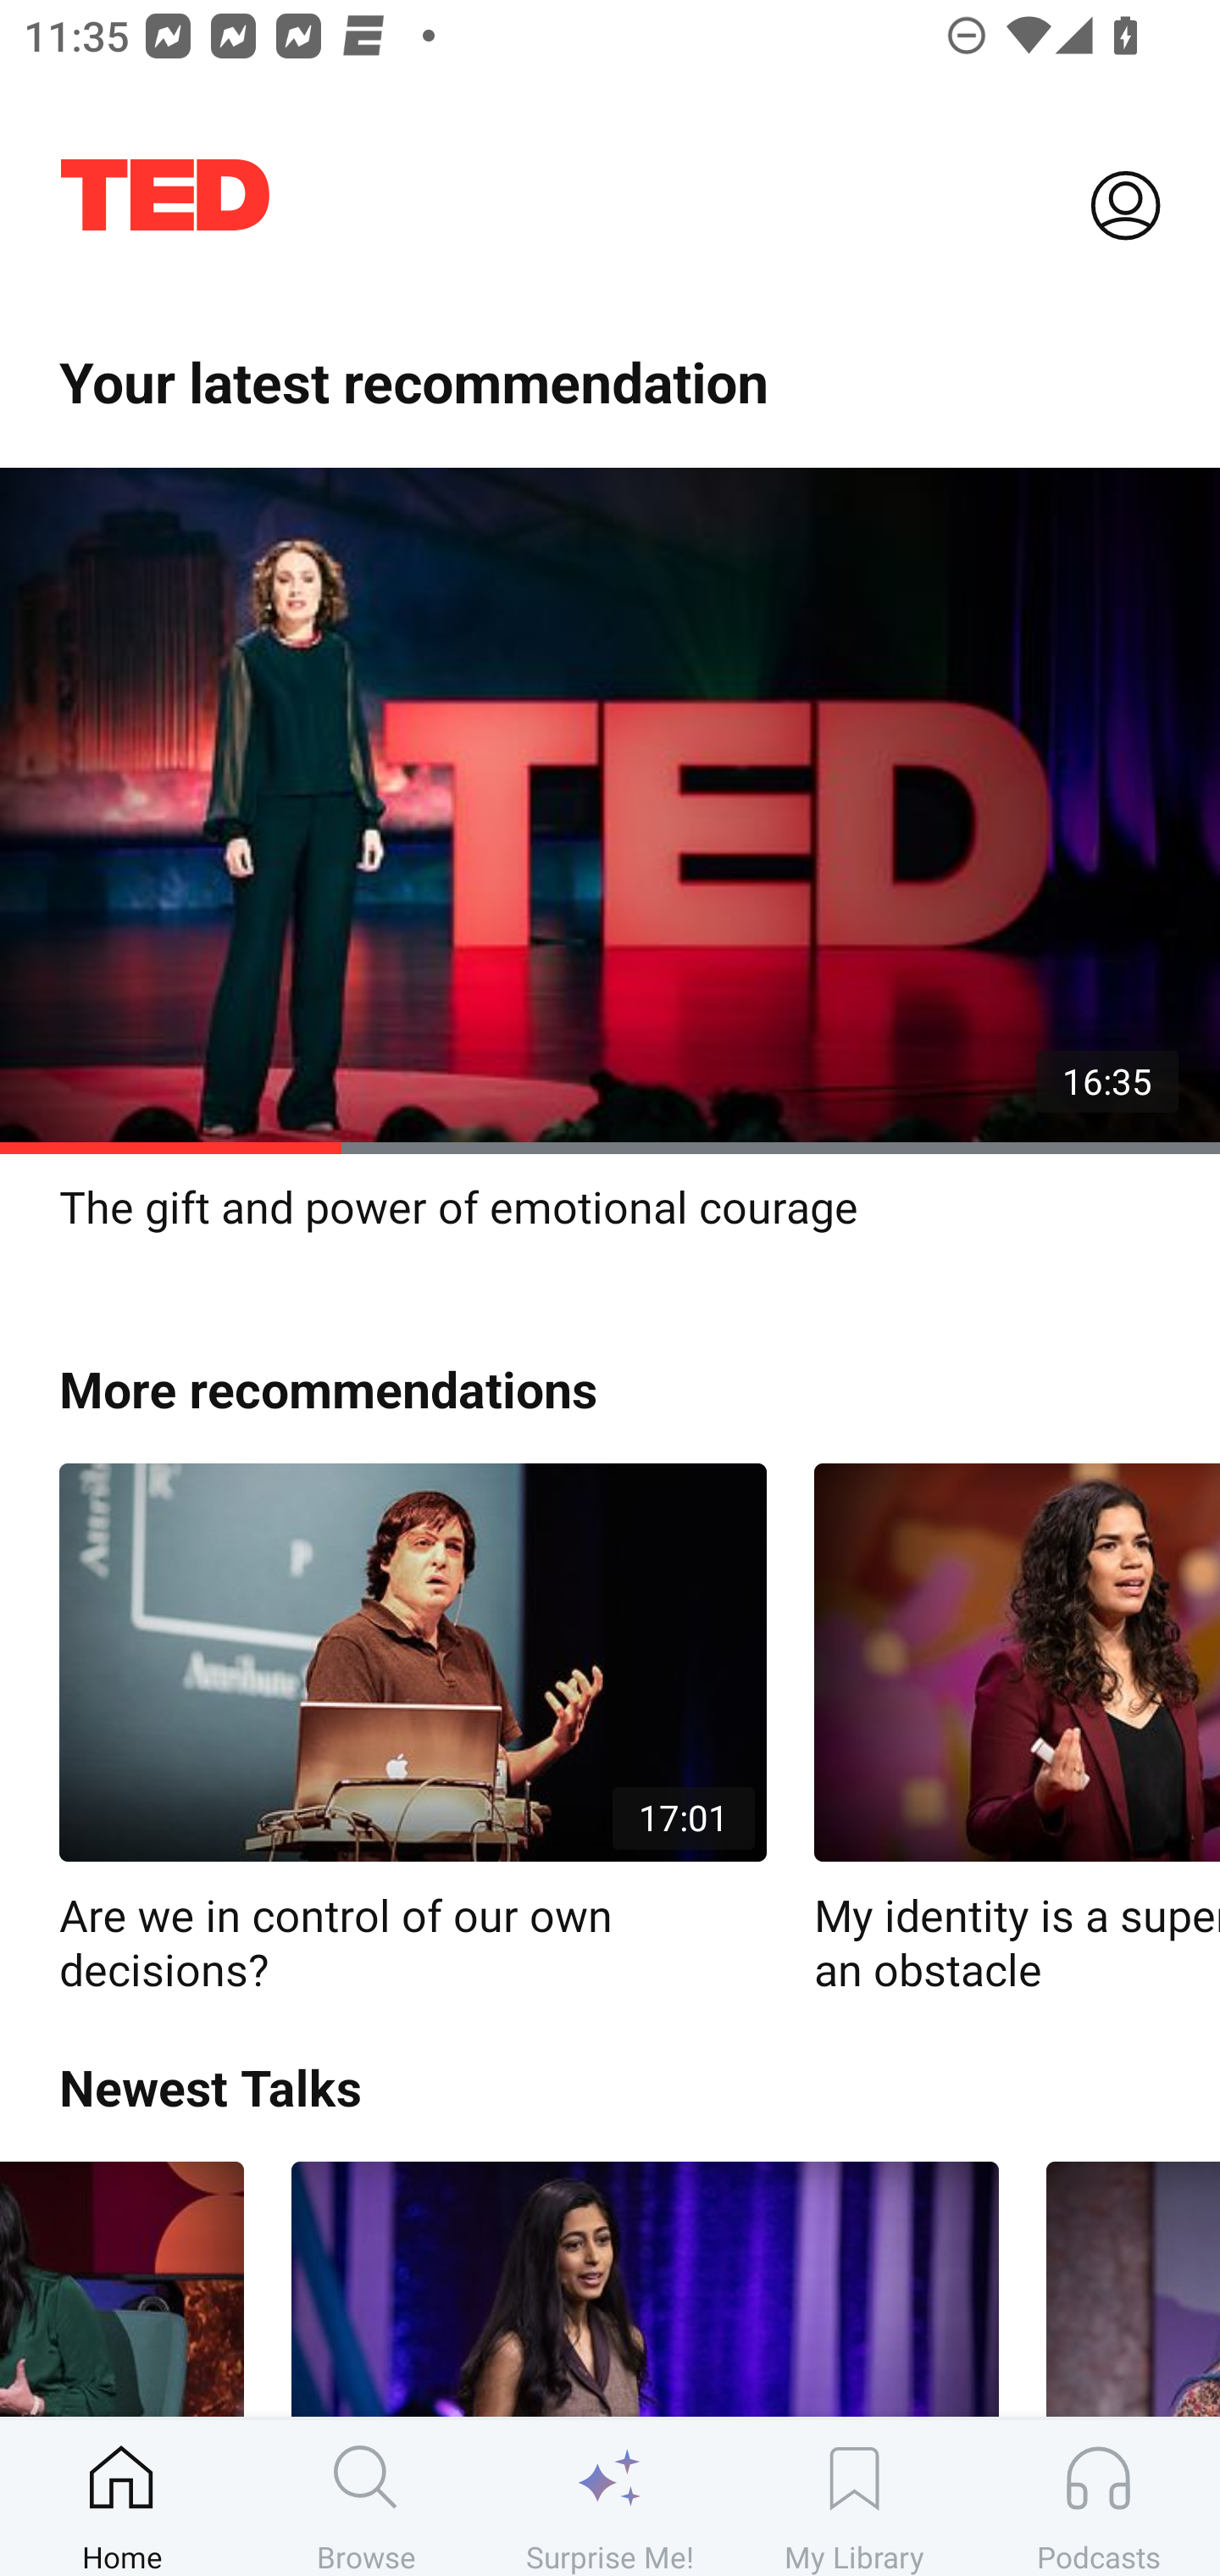 The width and height of the screenshot is (1220, 2576). Describe the element at coordinates (413, 1730) in the screenshot. I see `17:01 Are we in control of our own decisions?` at that location.